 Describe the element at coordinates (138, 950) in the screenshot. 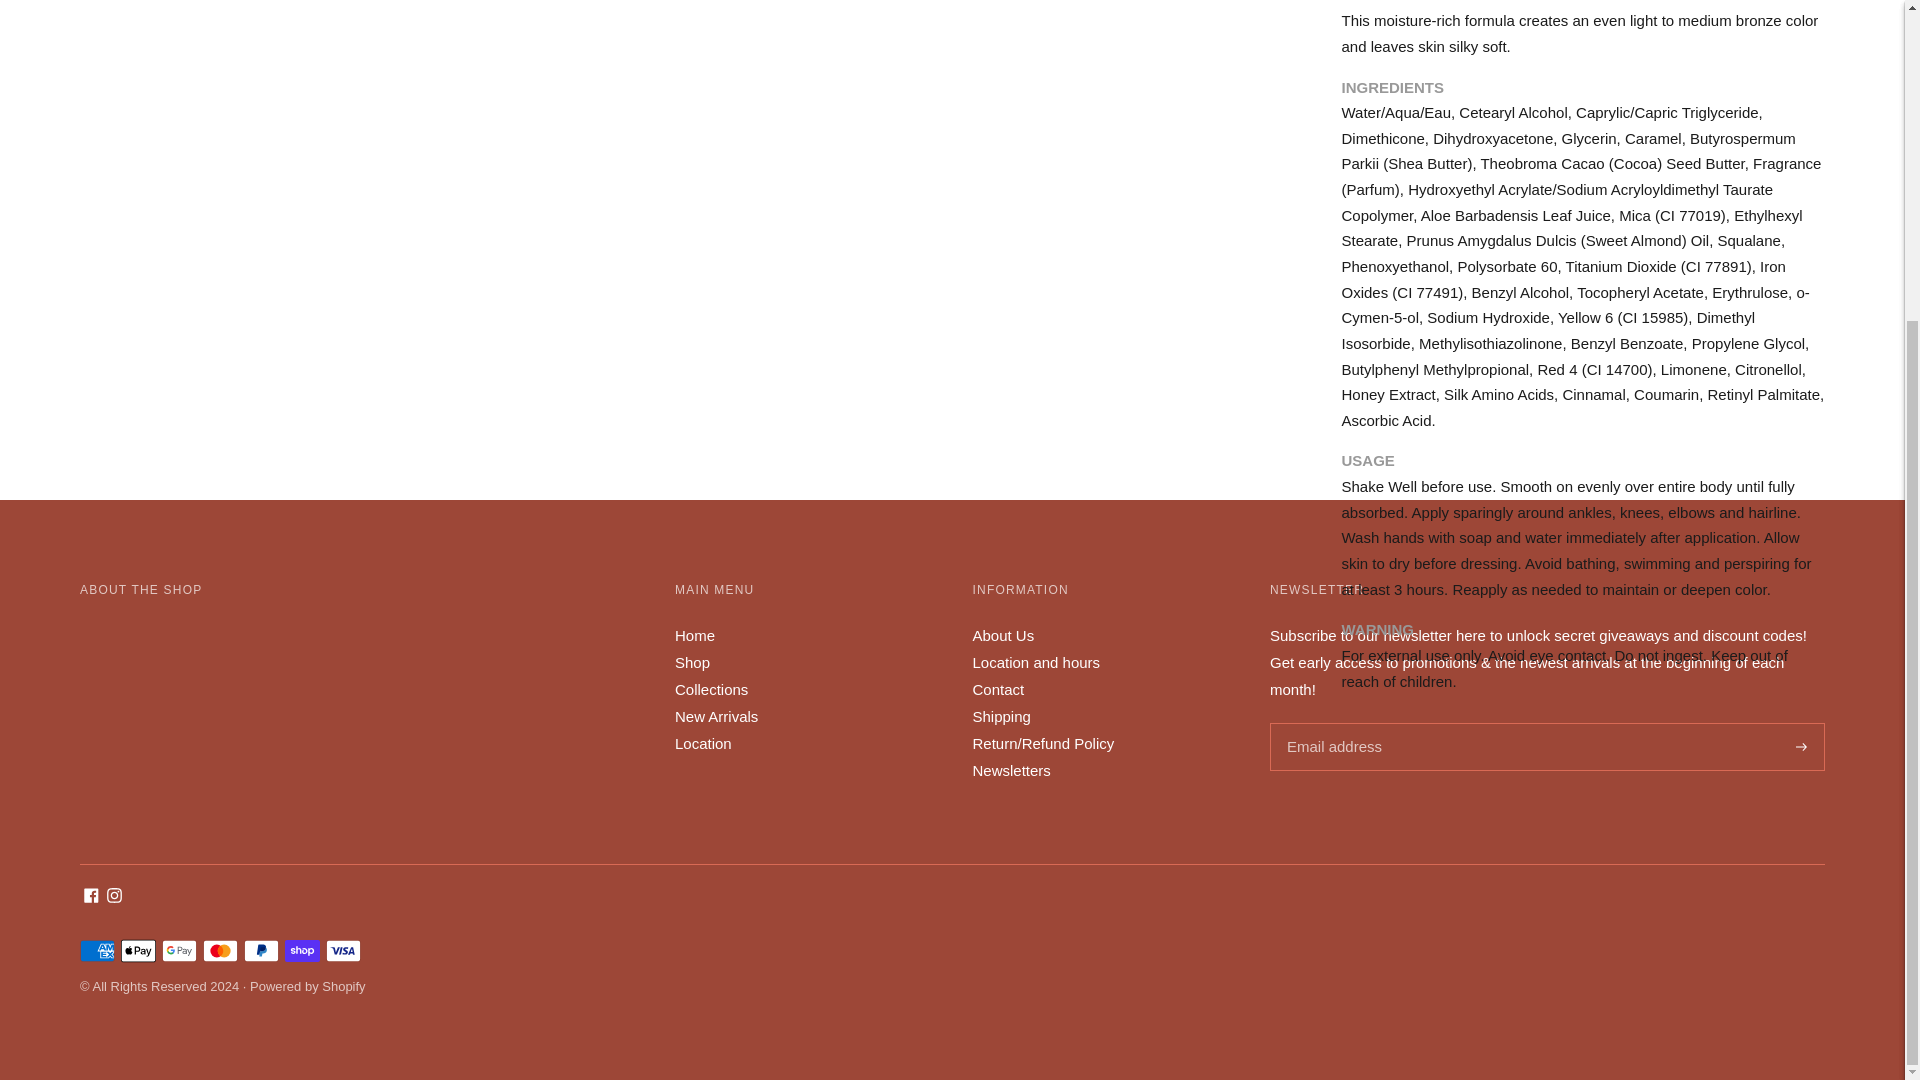

I see `Apple Pay` at that location.